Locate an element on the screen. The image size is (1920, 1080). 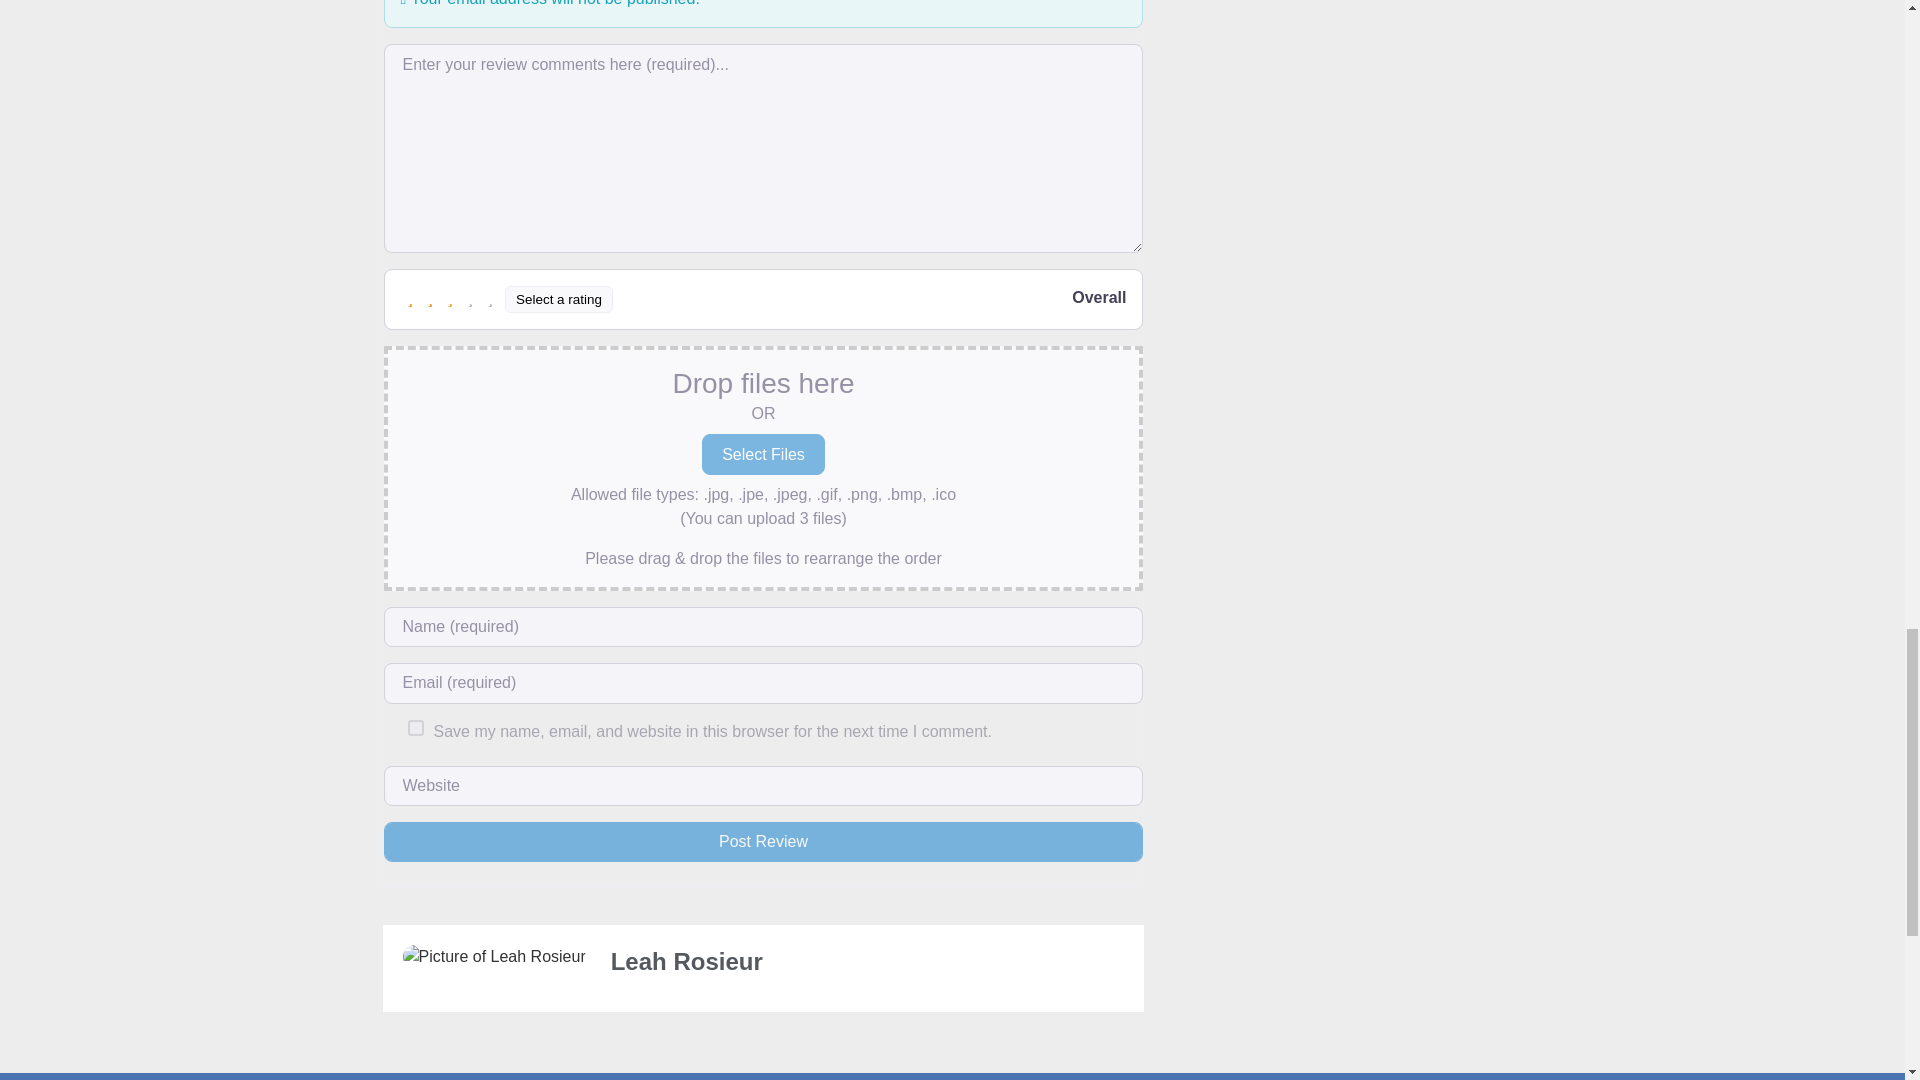
Terrible is located at coordinates (410, 298).